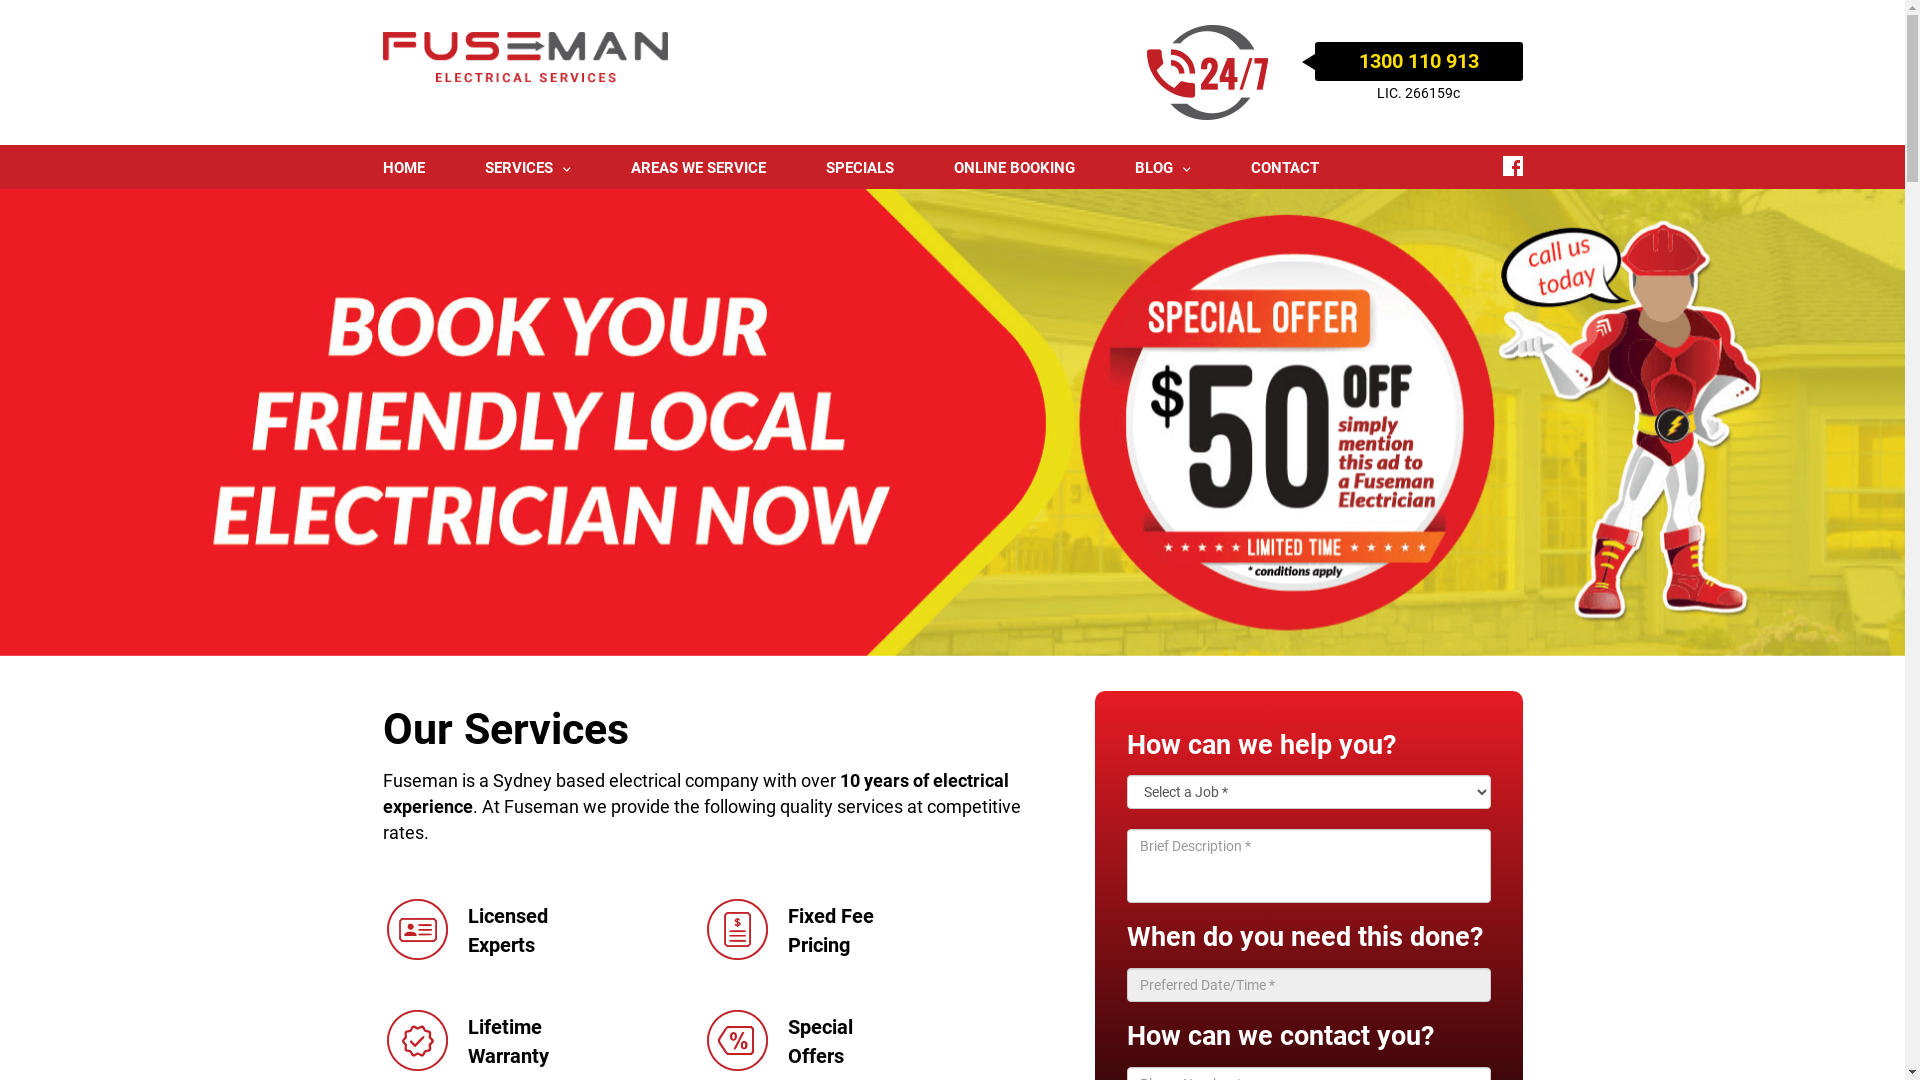  What do you see at coordinates (1162, 169) in the screenshot?
I see `BLOG` at bounding box center [1162, 169].